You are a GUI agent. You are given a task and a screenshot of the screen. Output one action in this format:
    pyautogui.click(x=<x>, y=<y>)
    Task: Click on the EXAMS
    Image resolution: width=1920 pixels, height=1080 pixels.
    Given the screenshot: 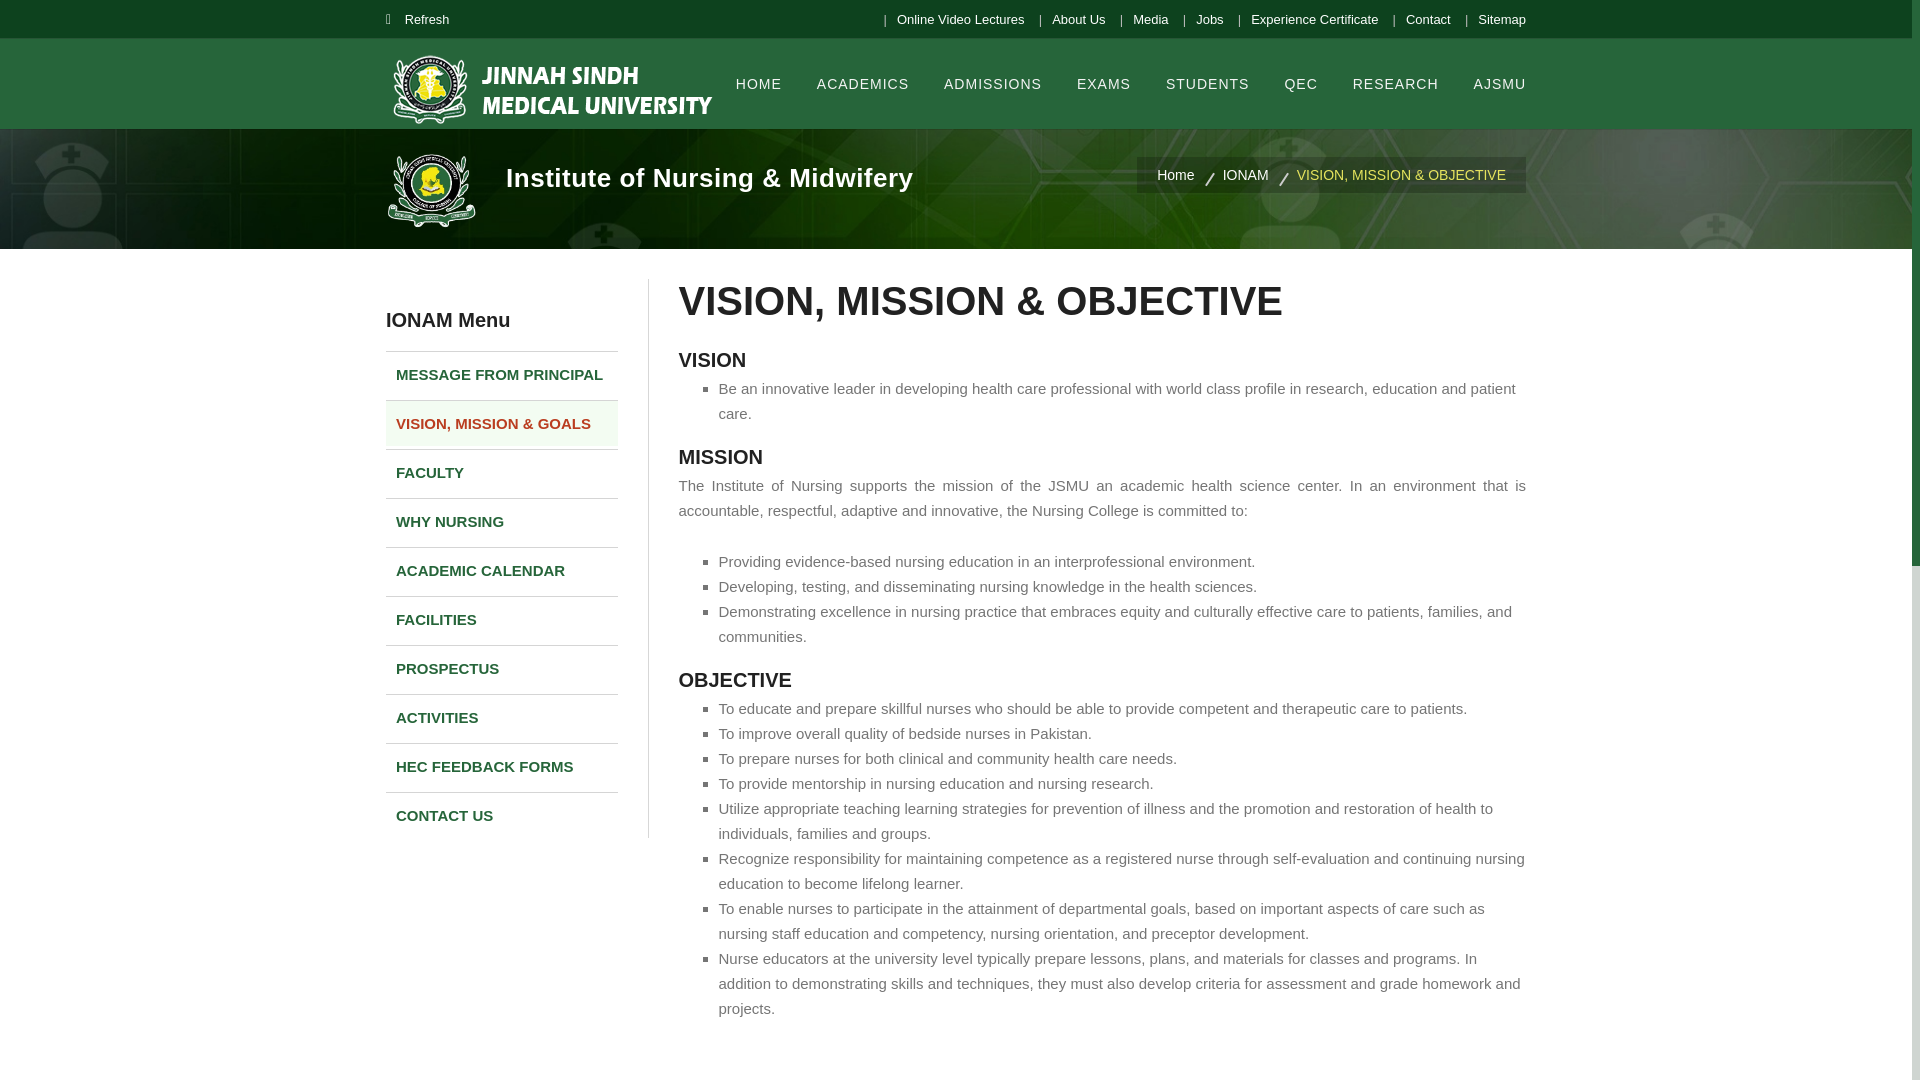 What is the action you would take?
    pyautogui.click(x=1104, y=82)
    